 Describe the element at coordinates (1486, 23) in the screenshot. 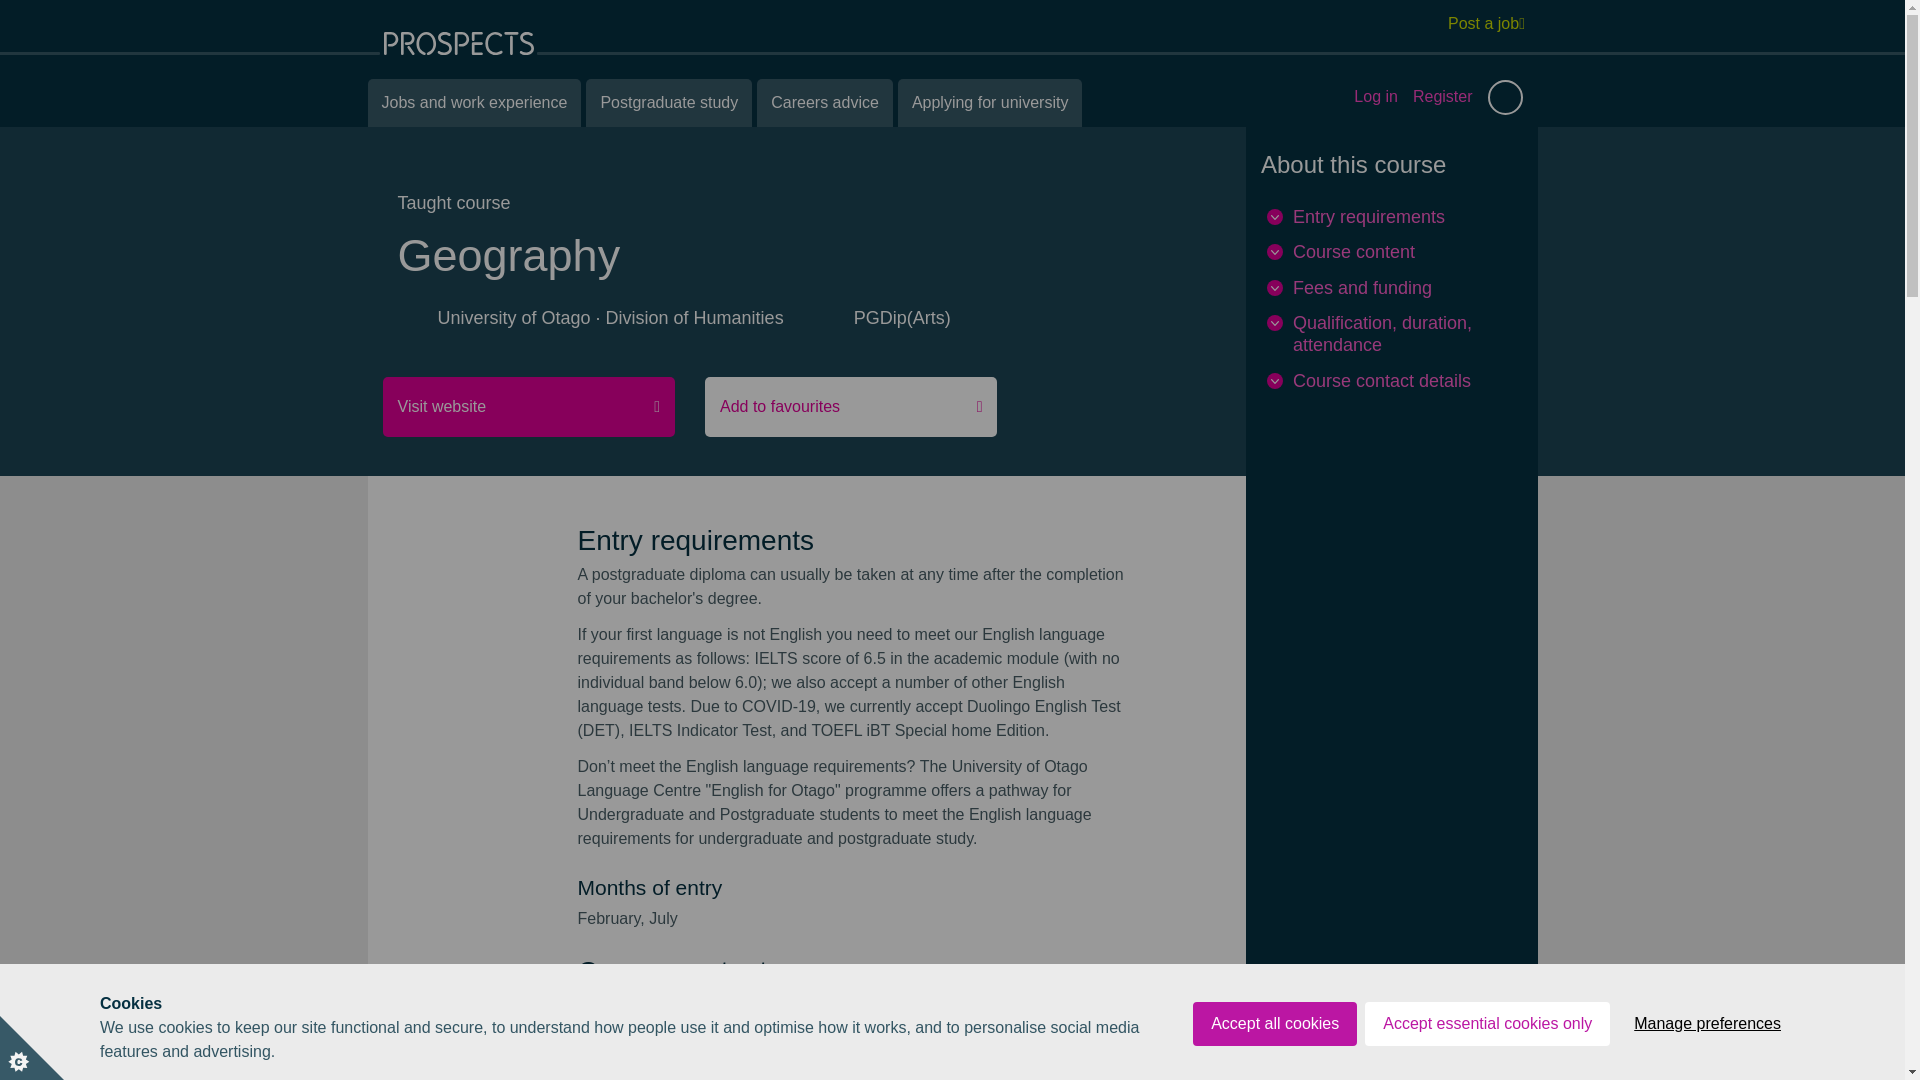

I see `Post a job` at that location.